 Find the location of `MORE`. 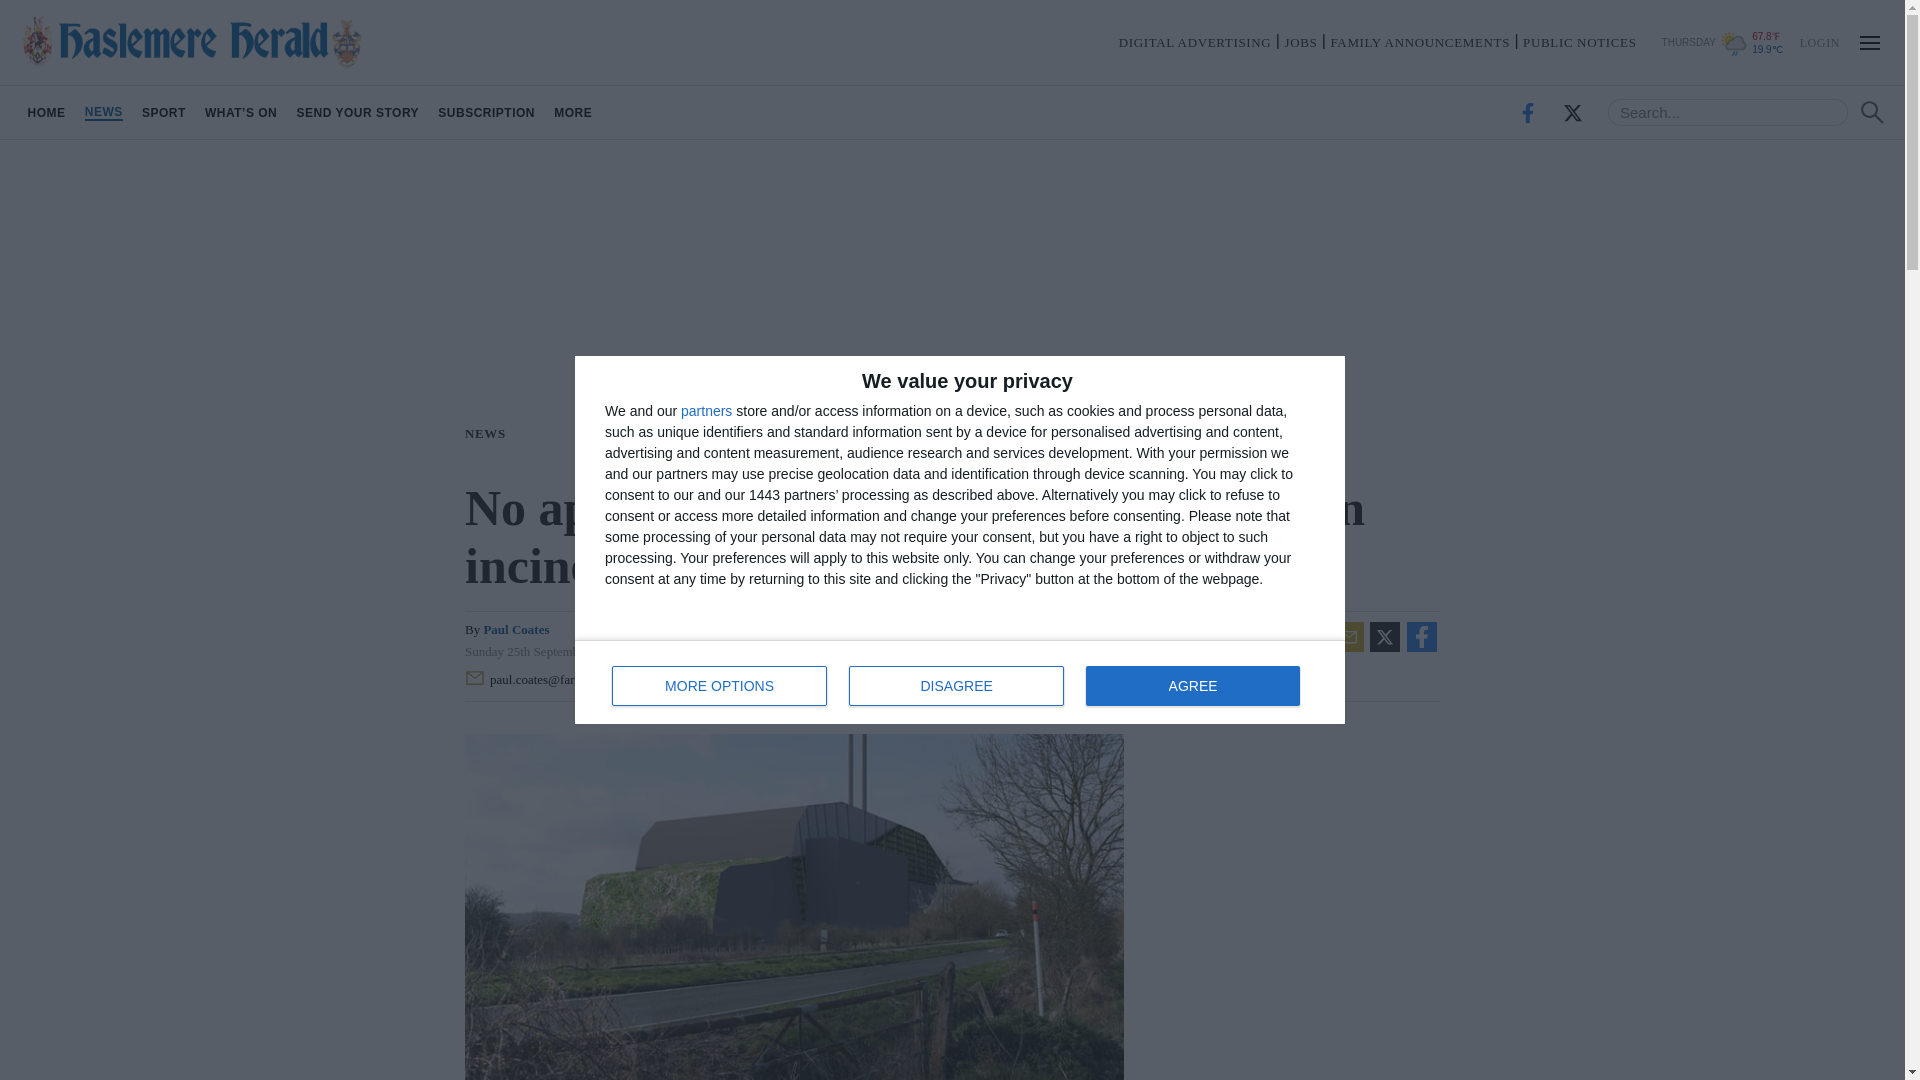

MORE is located at coordinates (1819, 41).